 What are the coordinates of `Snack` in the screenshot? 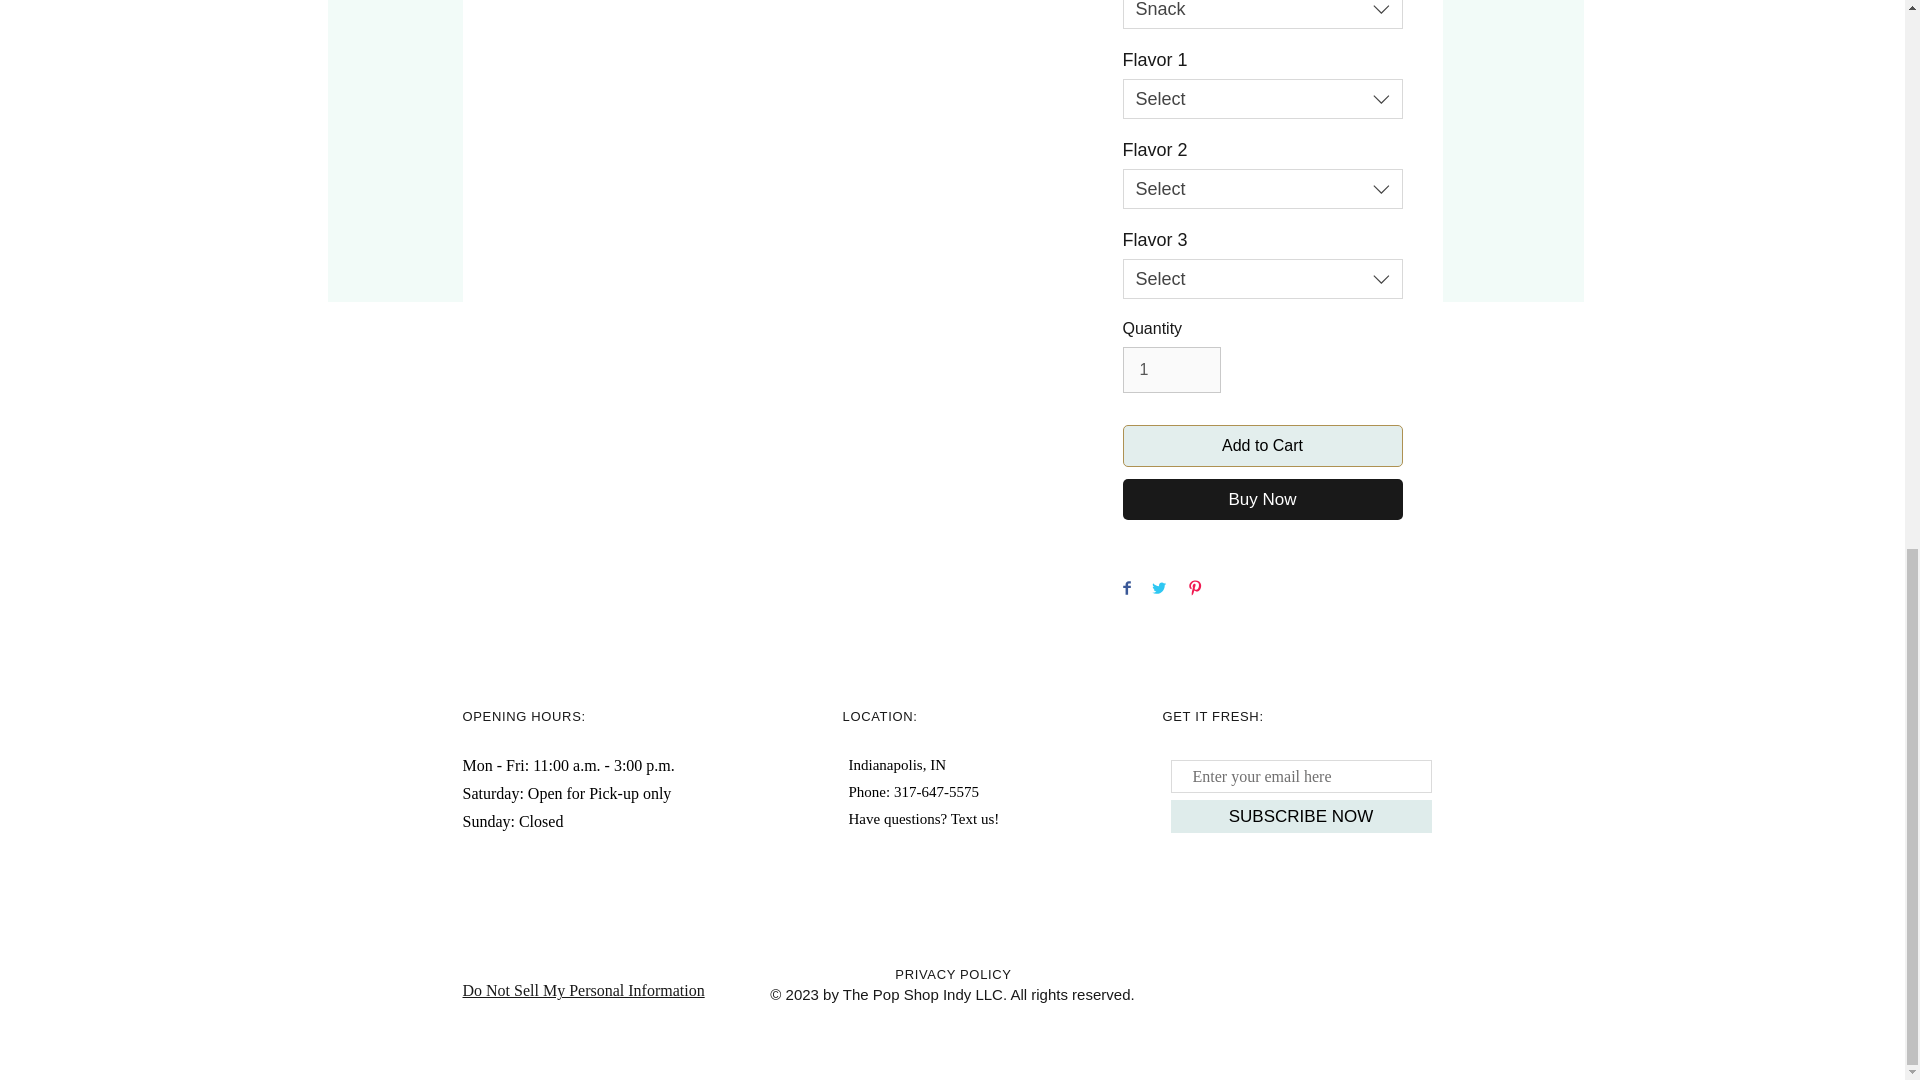 It's located at (1261, 14).